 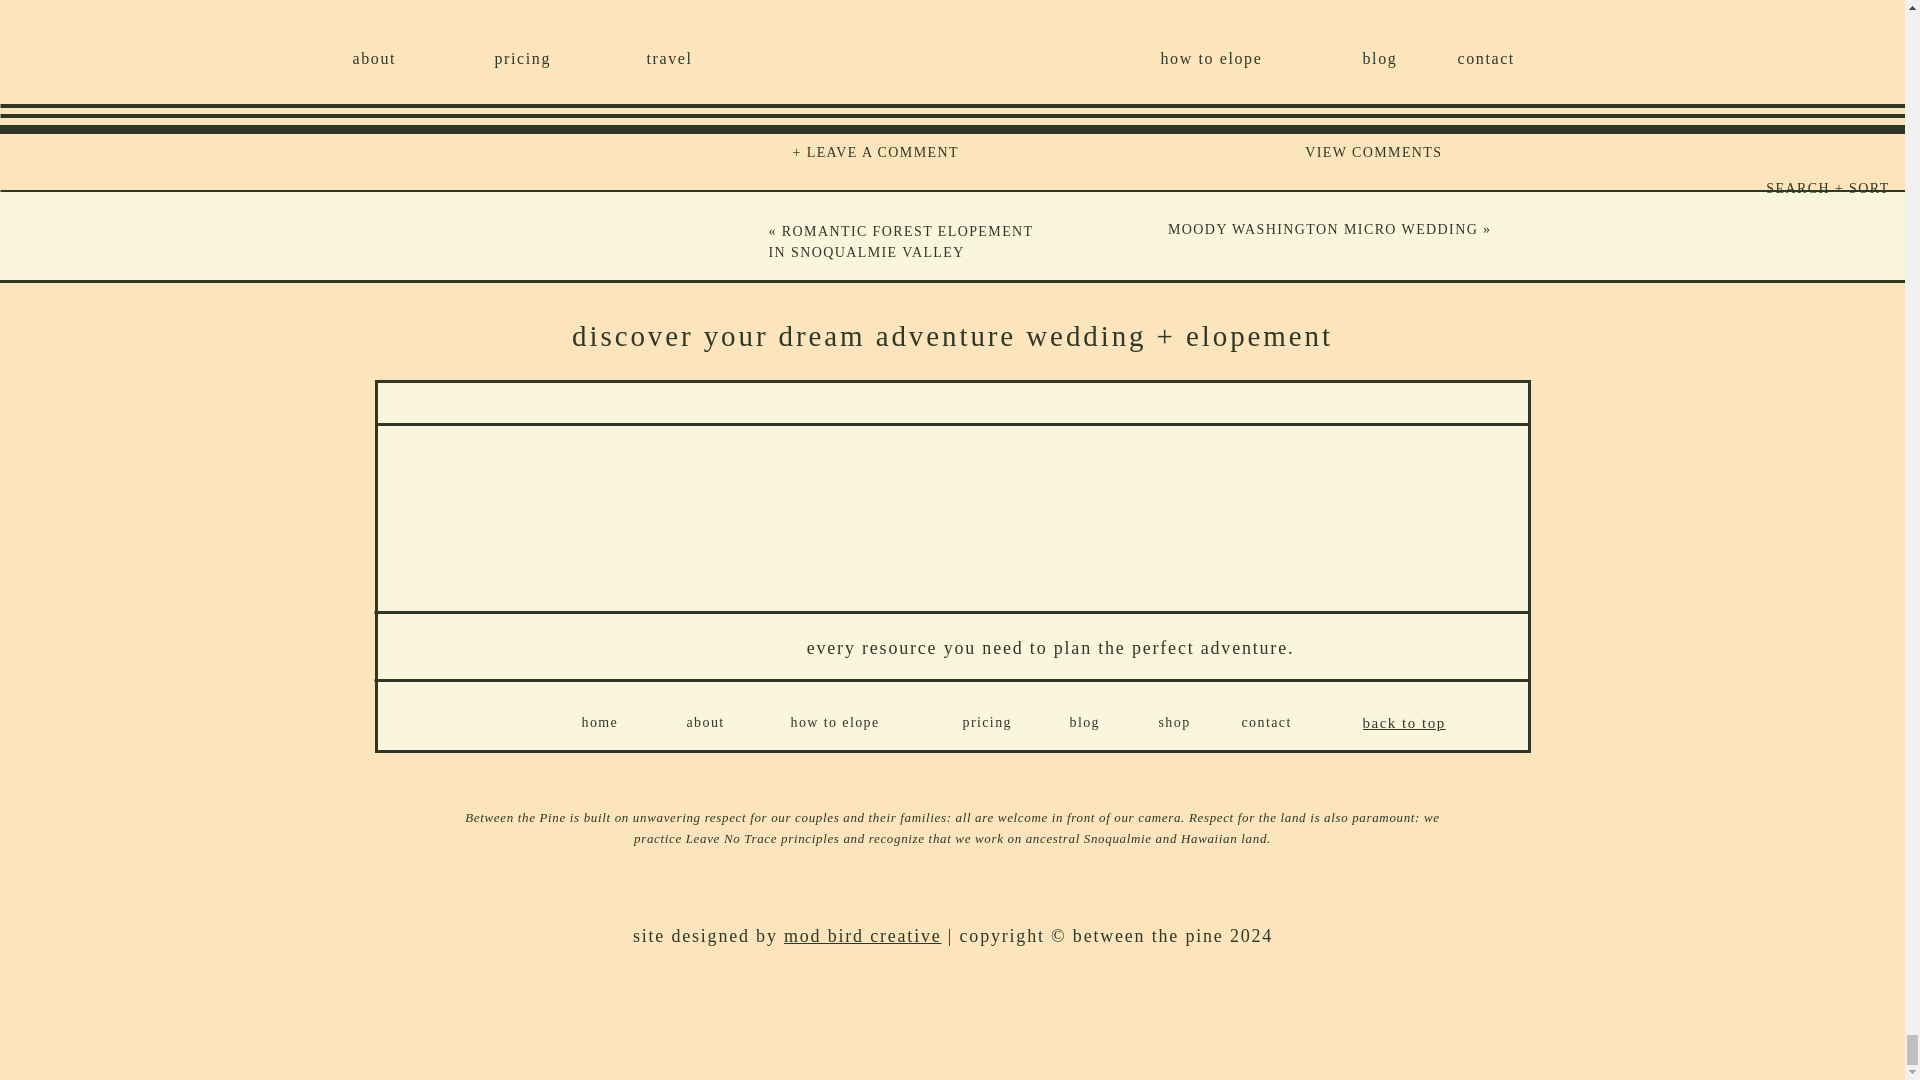 What do you see at coordinates (1287, 726) in the screenshot?
I see `contact` at bounding box center [1287, 726].